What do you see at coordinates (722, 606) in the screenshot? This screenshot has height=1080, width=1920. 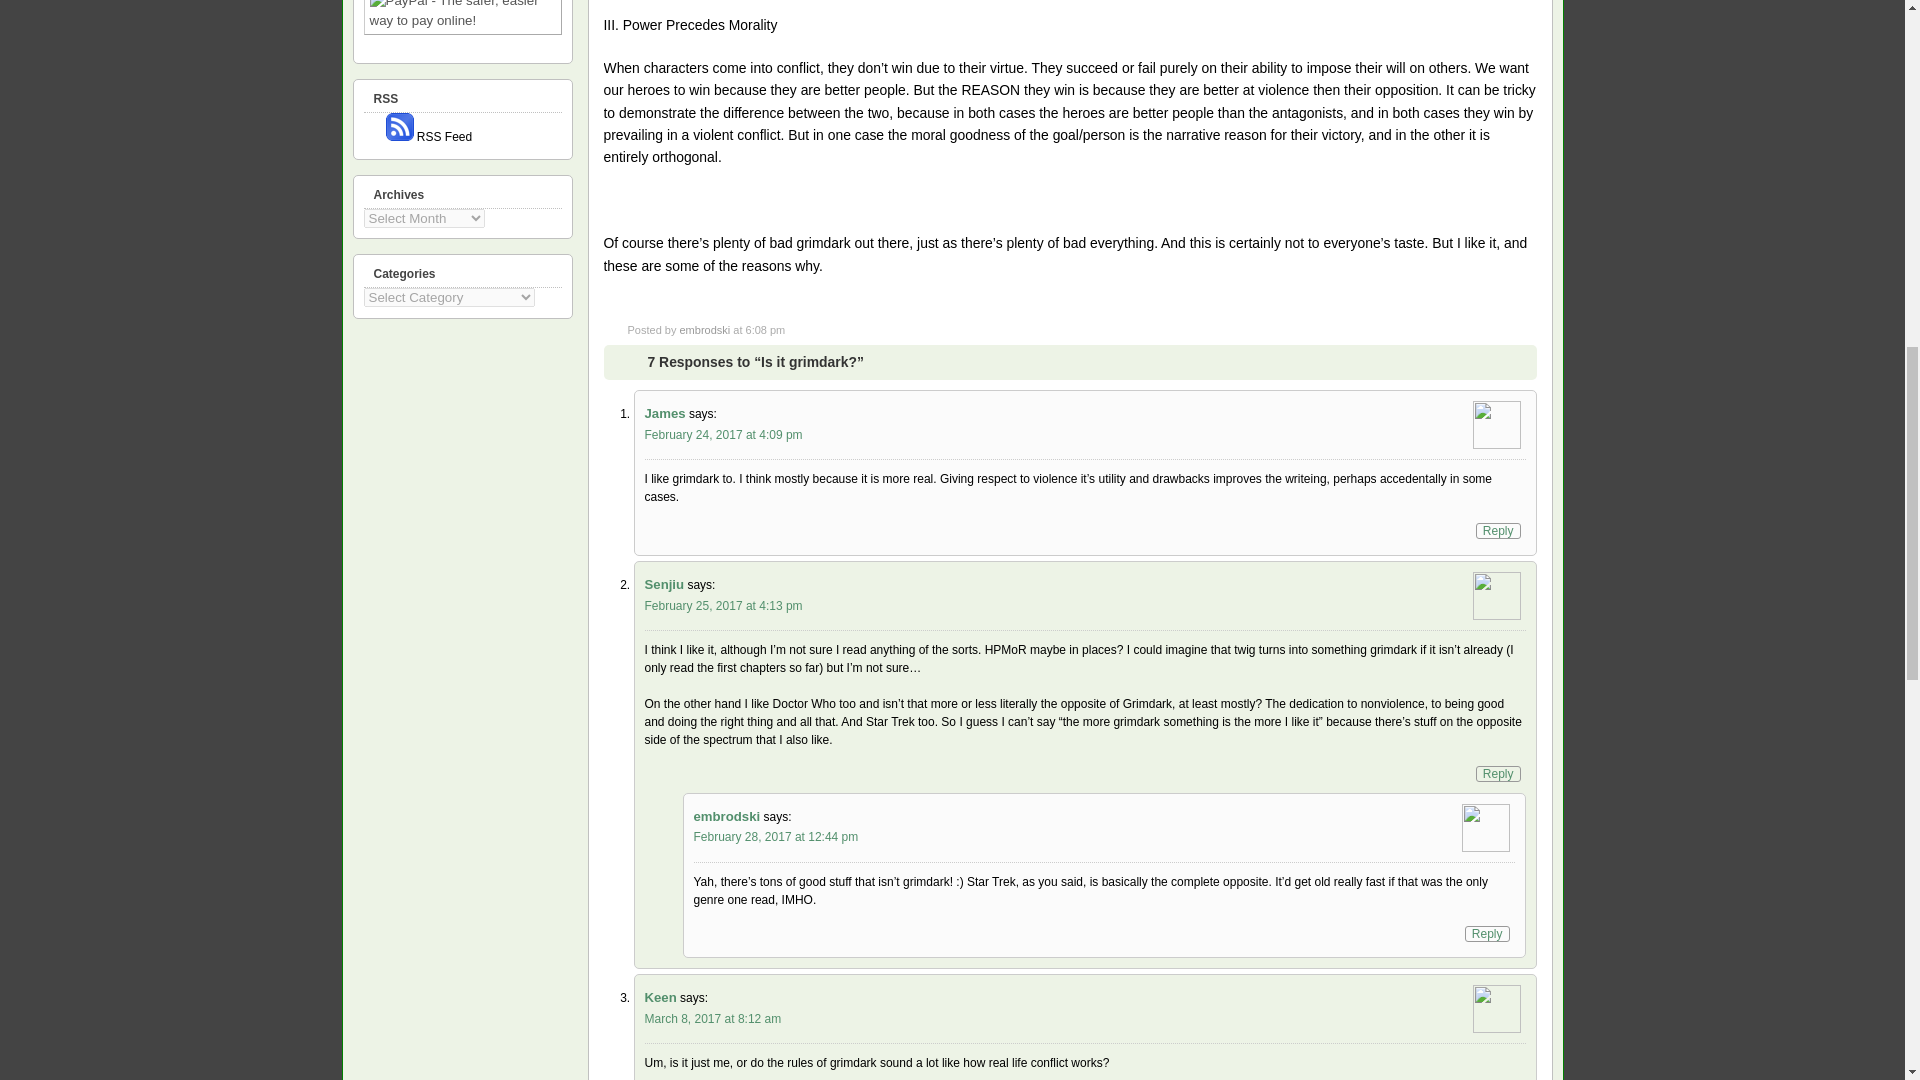 I see `February 25, 2017 at 4:13 pm` at bounding box center [722, 606].